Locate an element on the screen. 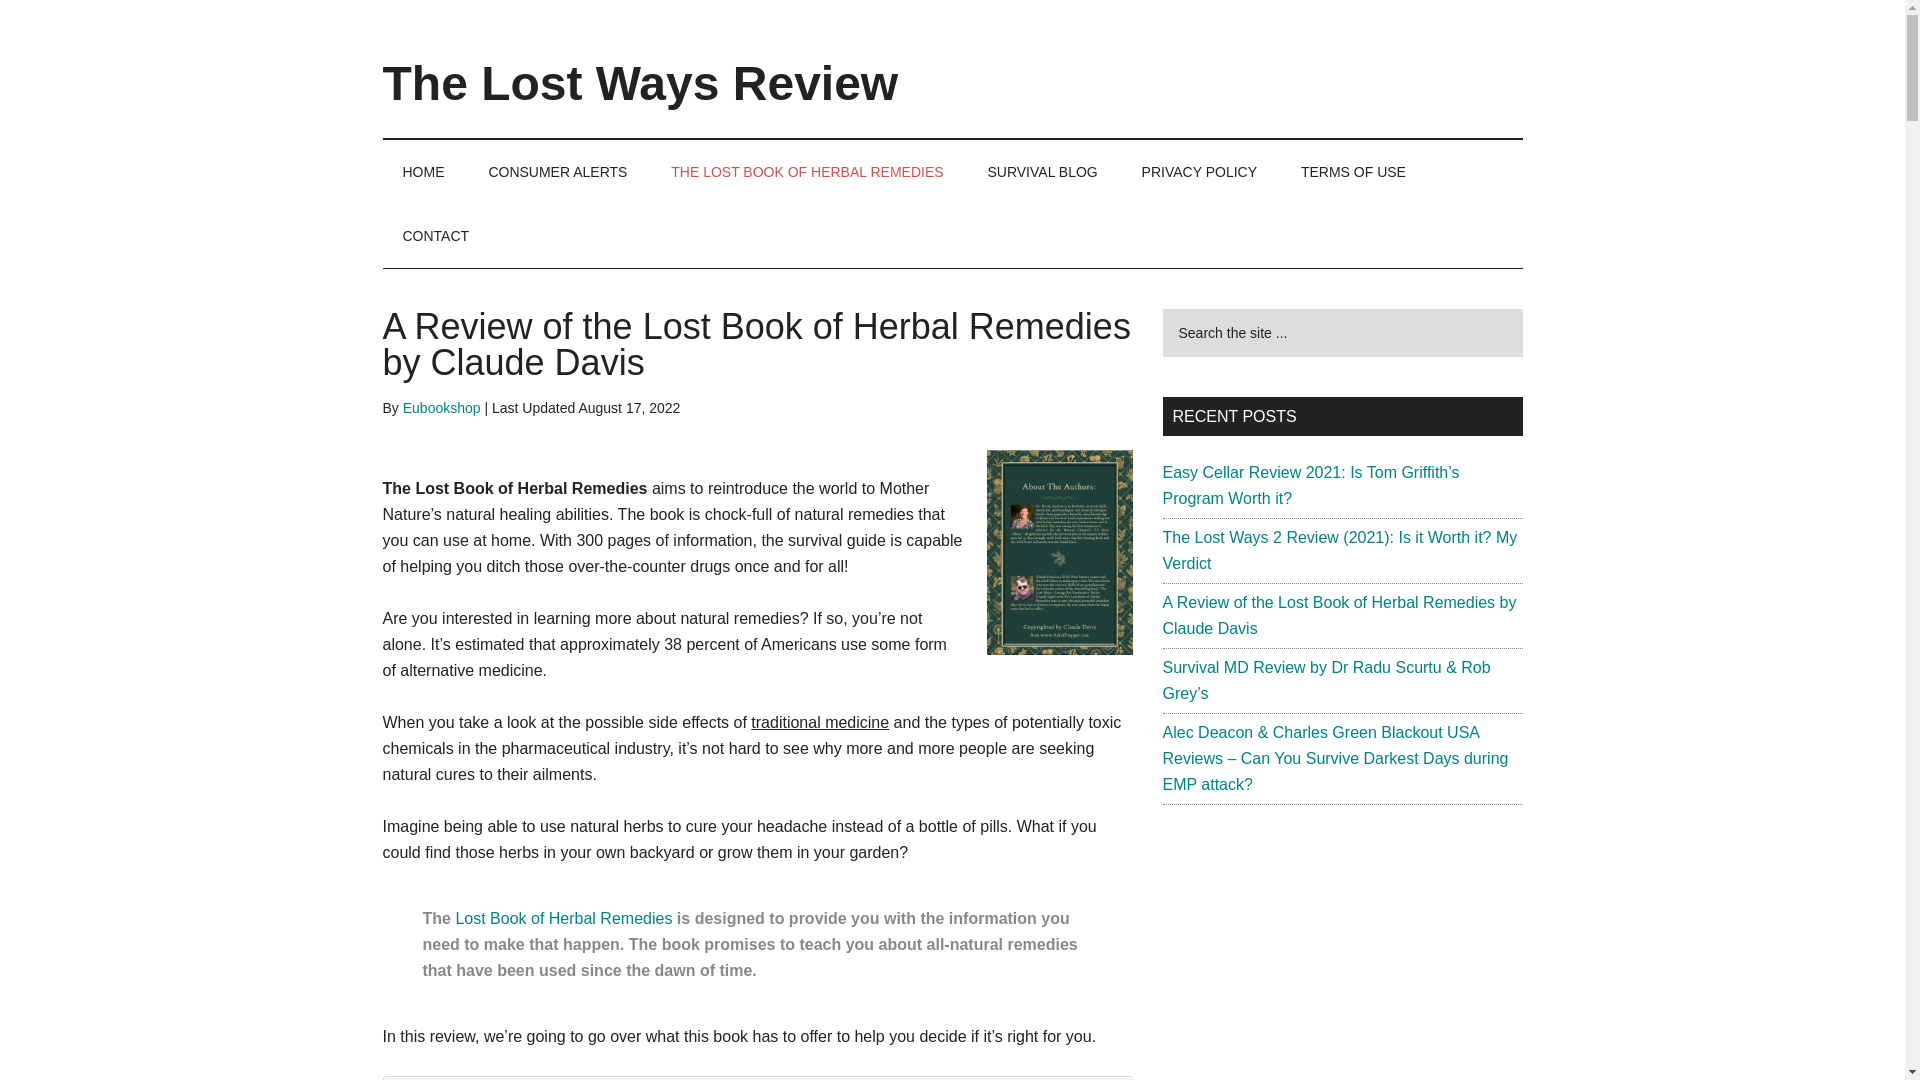 This screenshot has width=1920, height=1080. THE LOST BOOK OF HERBAL REMEDIES is located at coordinates (806, 172).